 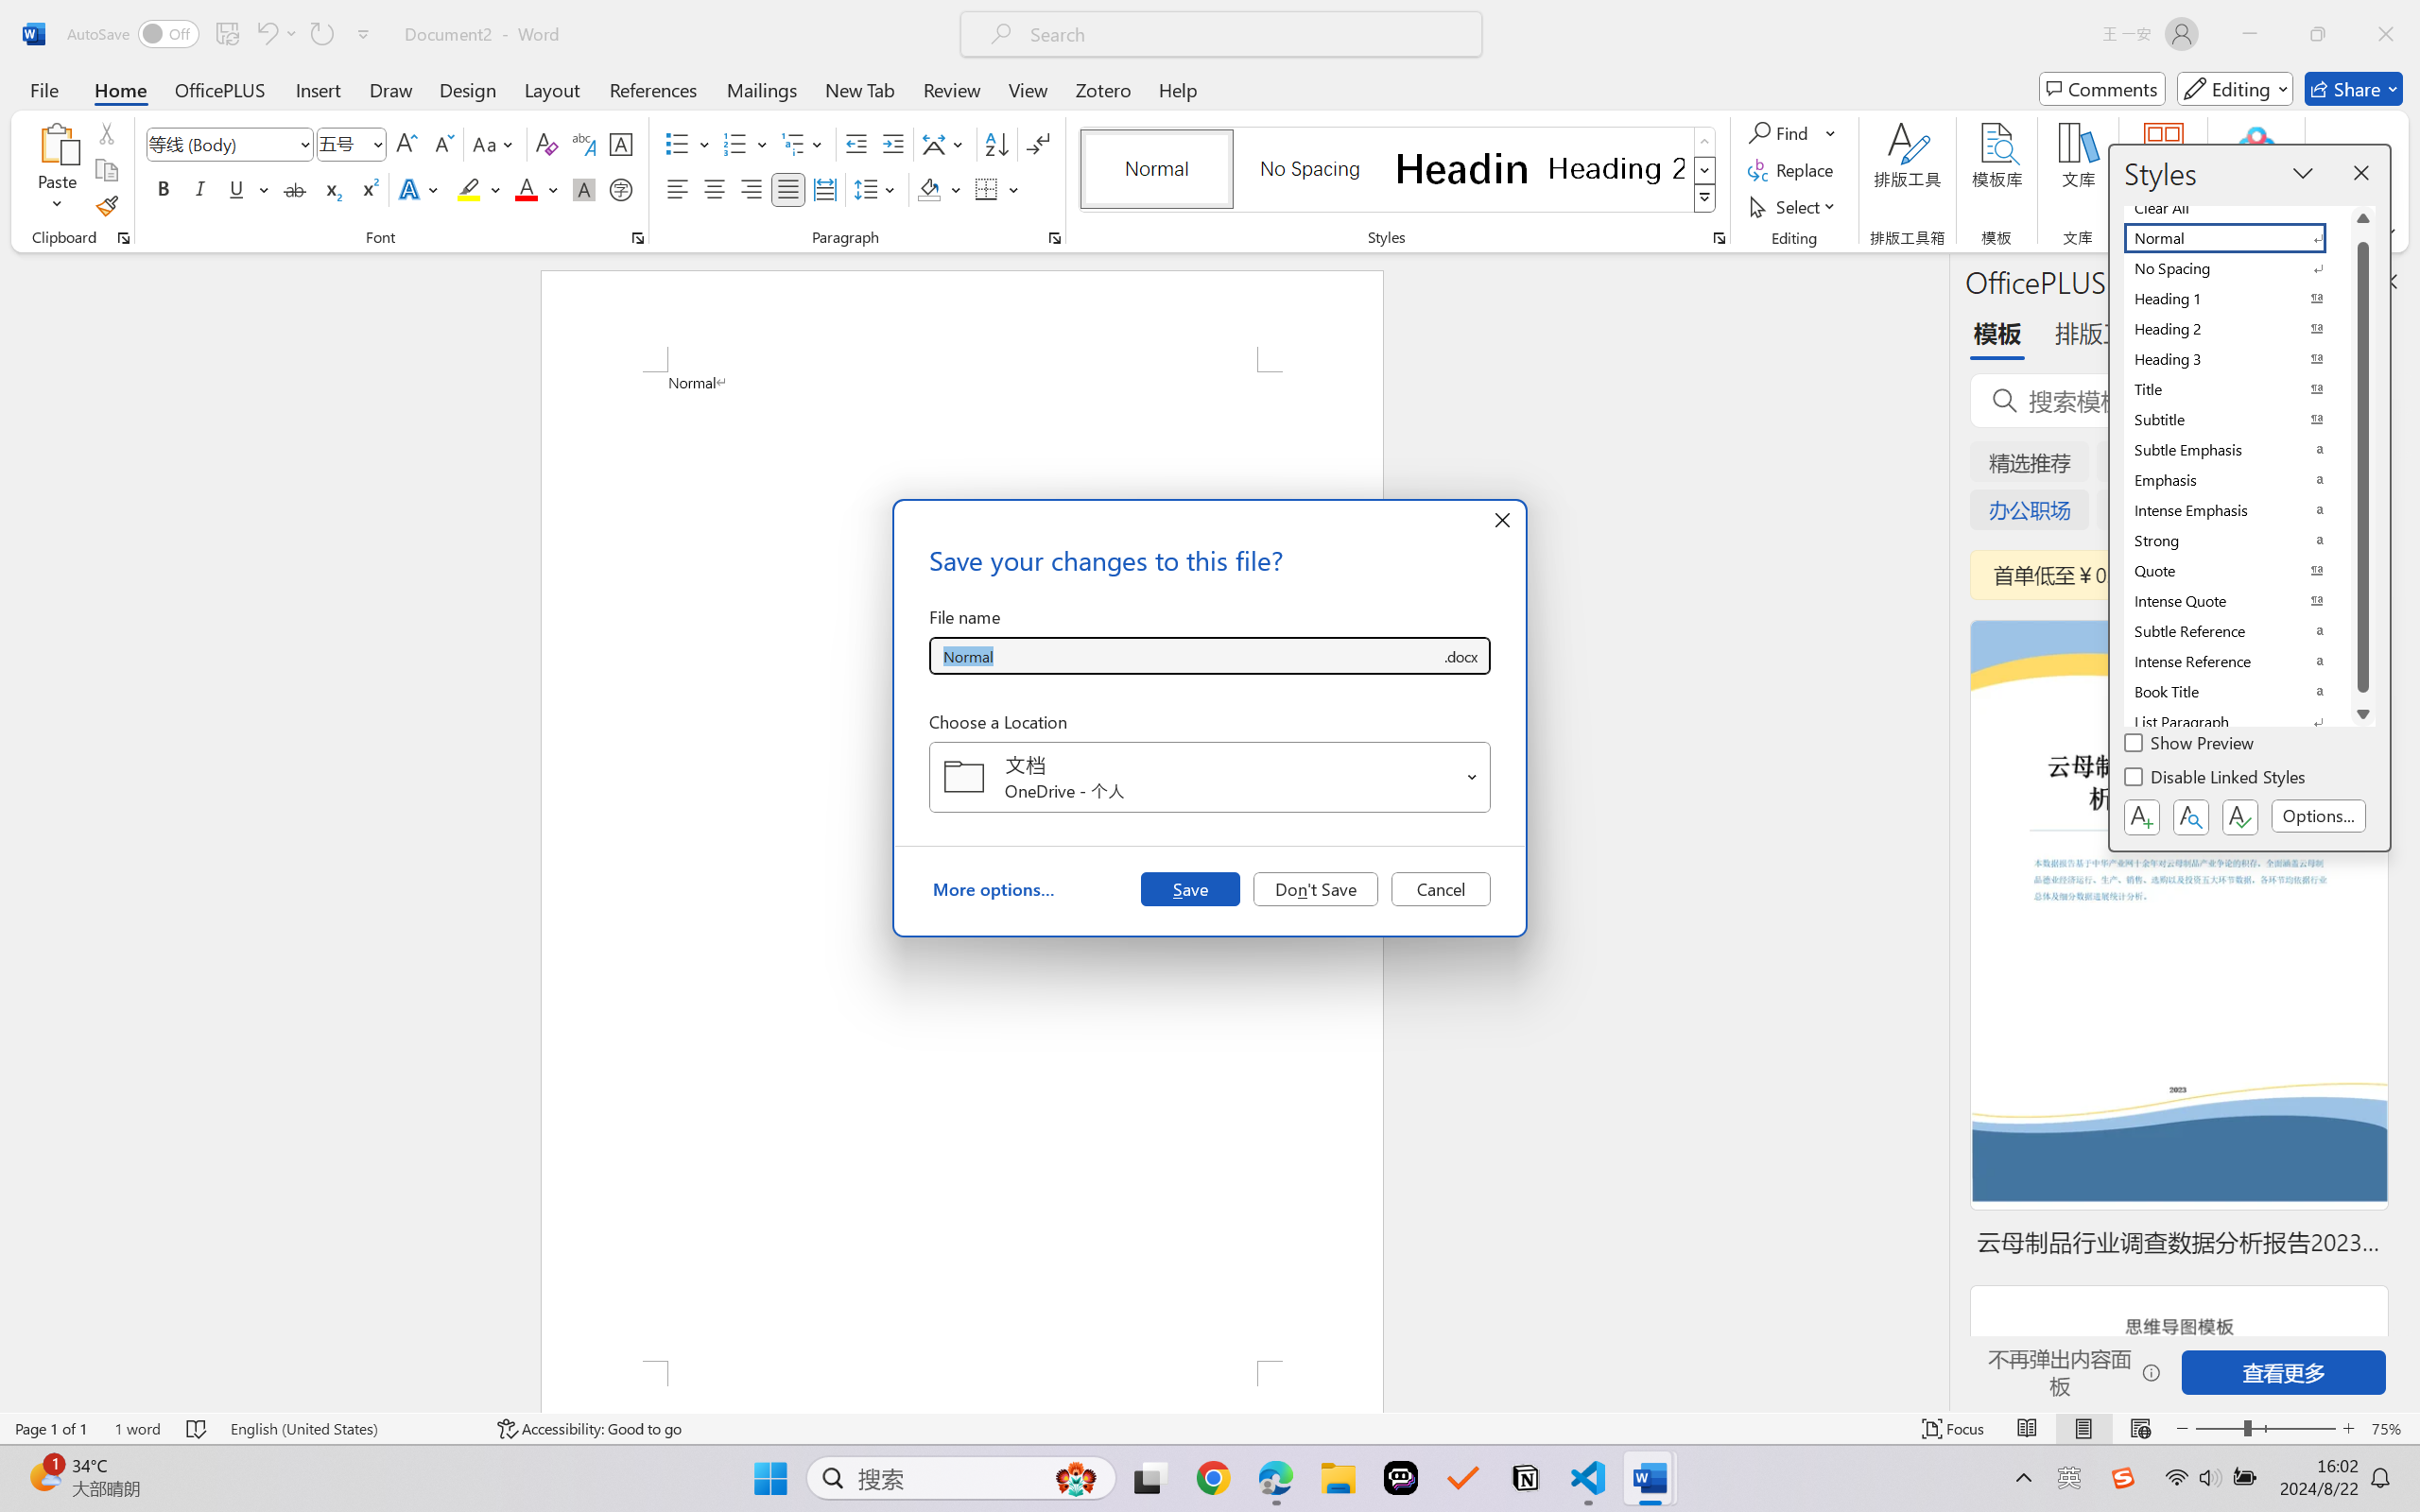 What do you see at coordinates (2237, 541) in the screenshot?
I see `Strong` at bounding box center [2237, 541].